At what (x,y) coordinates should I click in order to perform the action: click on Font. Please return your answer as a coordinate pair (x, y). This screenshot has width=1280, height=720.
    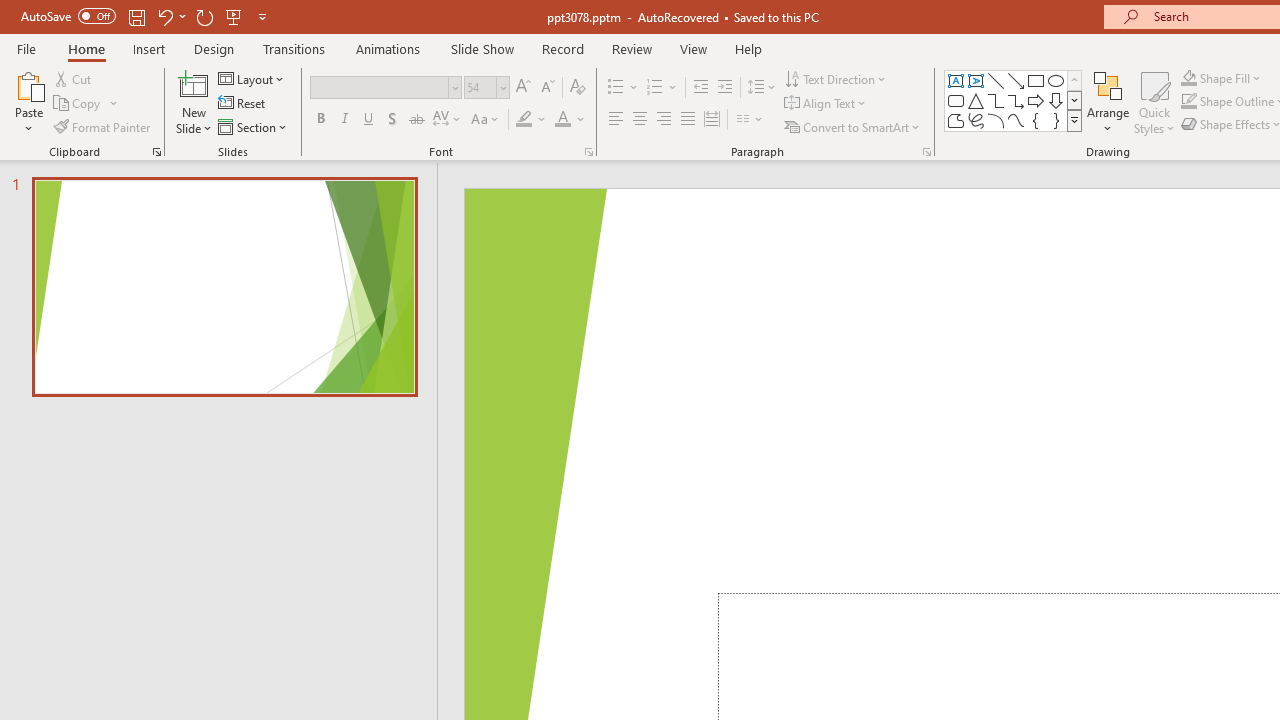
    Looking at the image, I should click on (386, 88).